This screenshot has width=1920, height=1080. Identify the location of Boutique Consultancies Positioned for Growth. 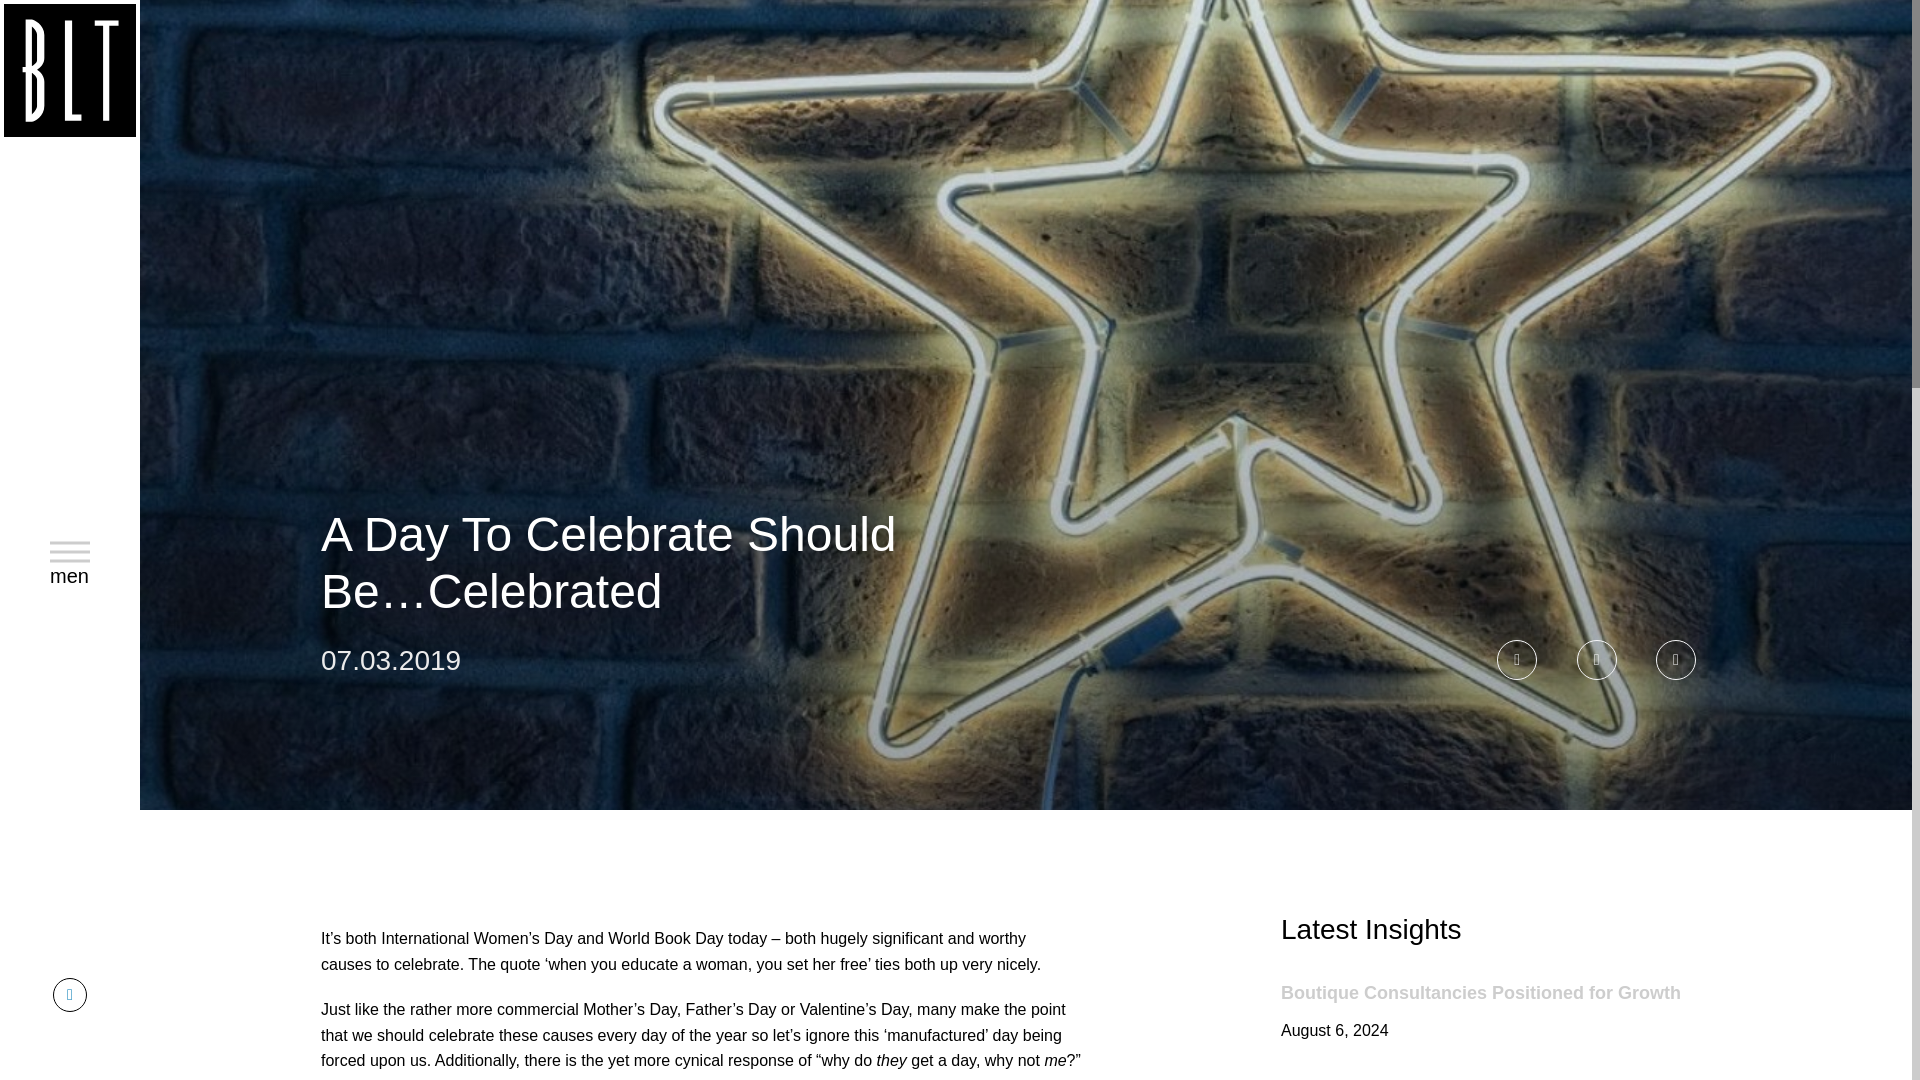
(1480, 992).